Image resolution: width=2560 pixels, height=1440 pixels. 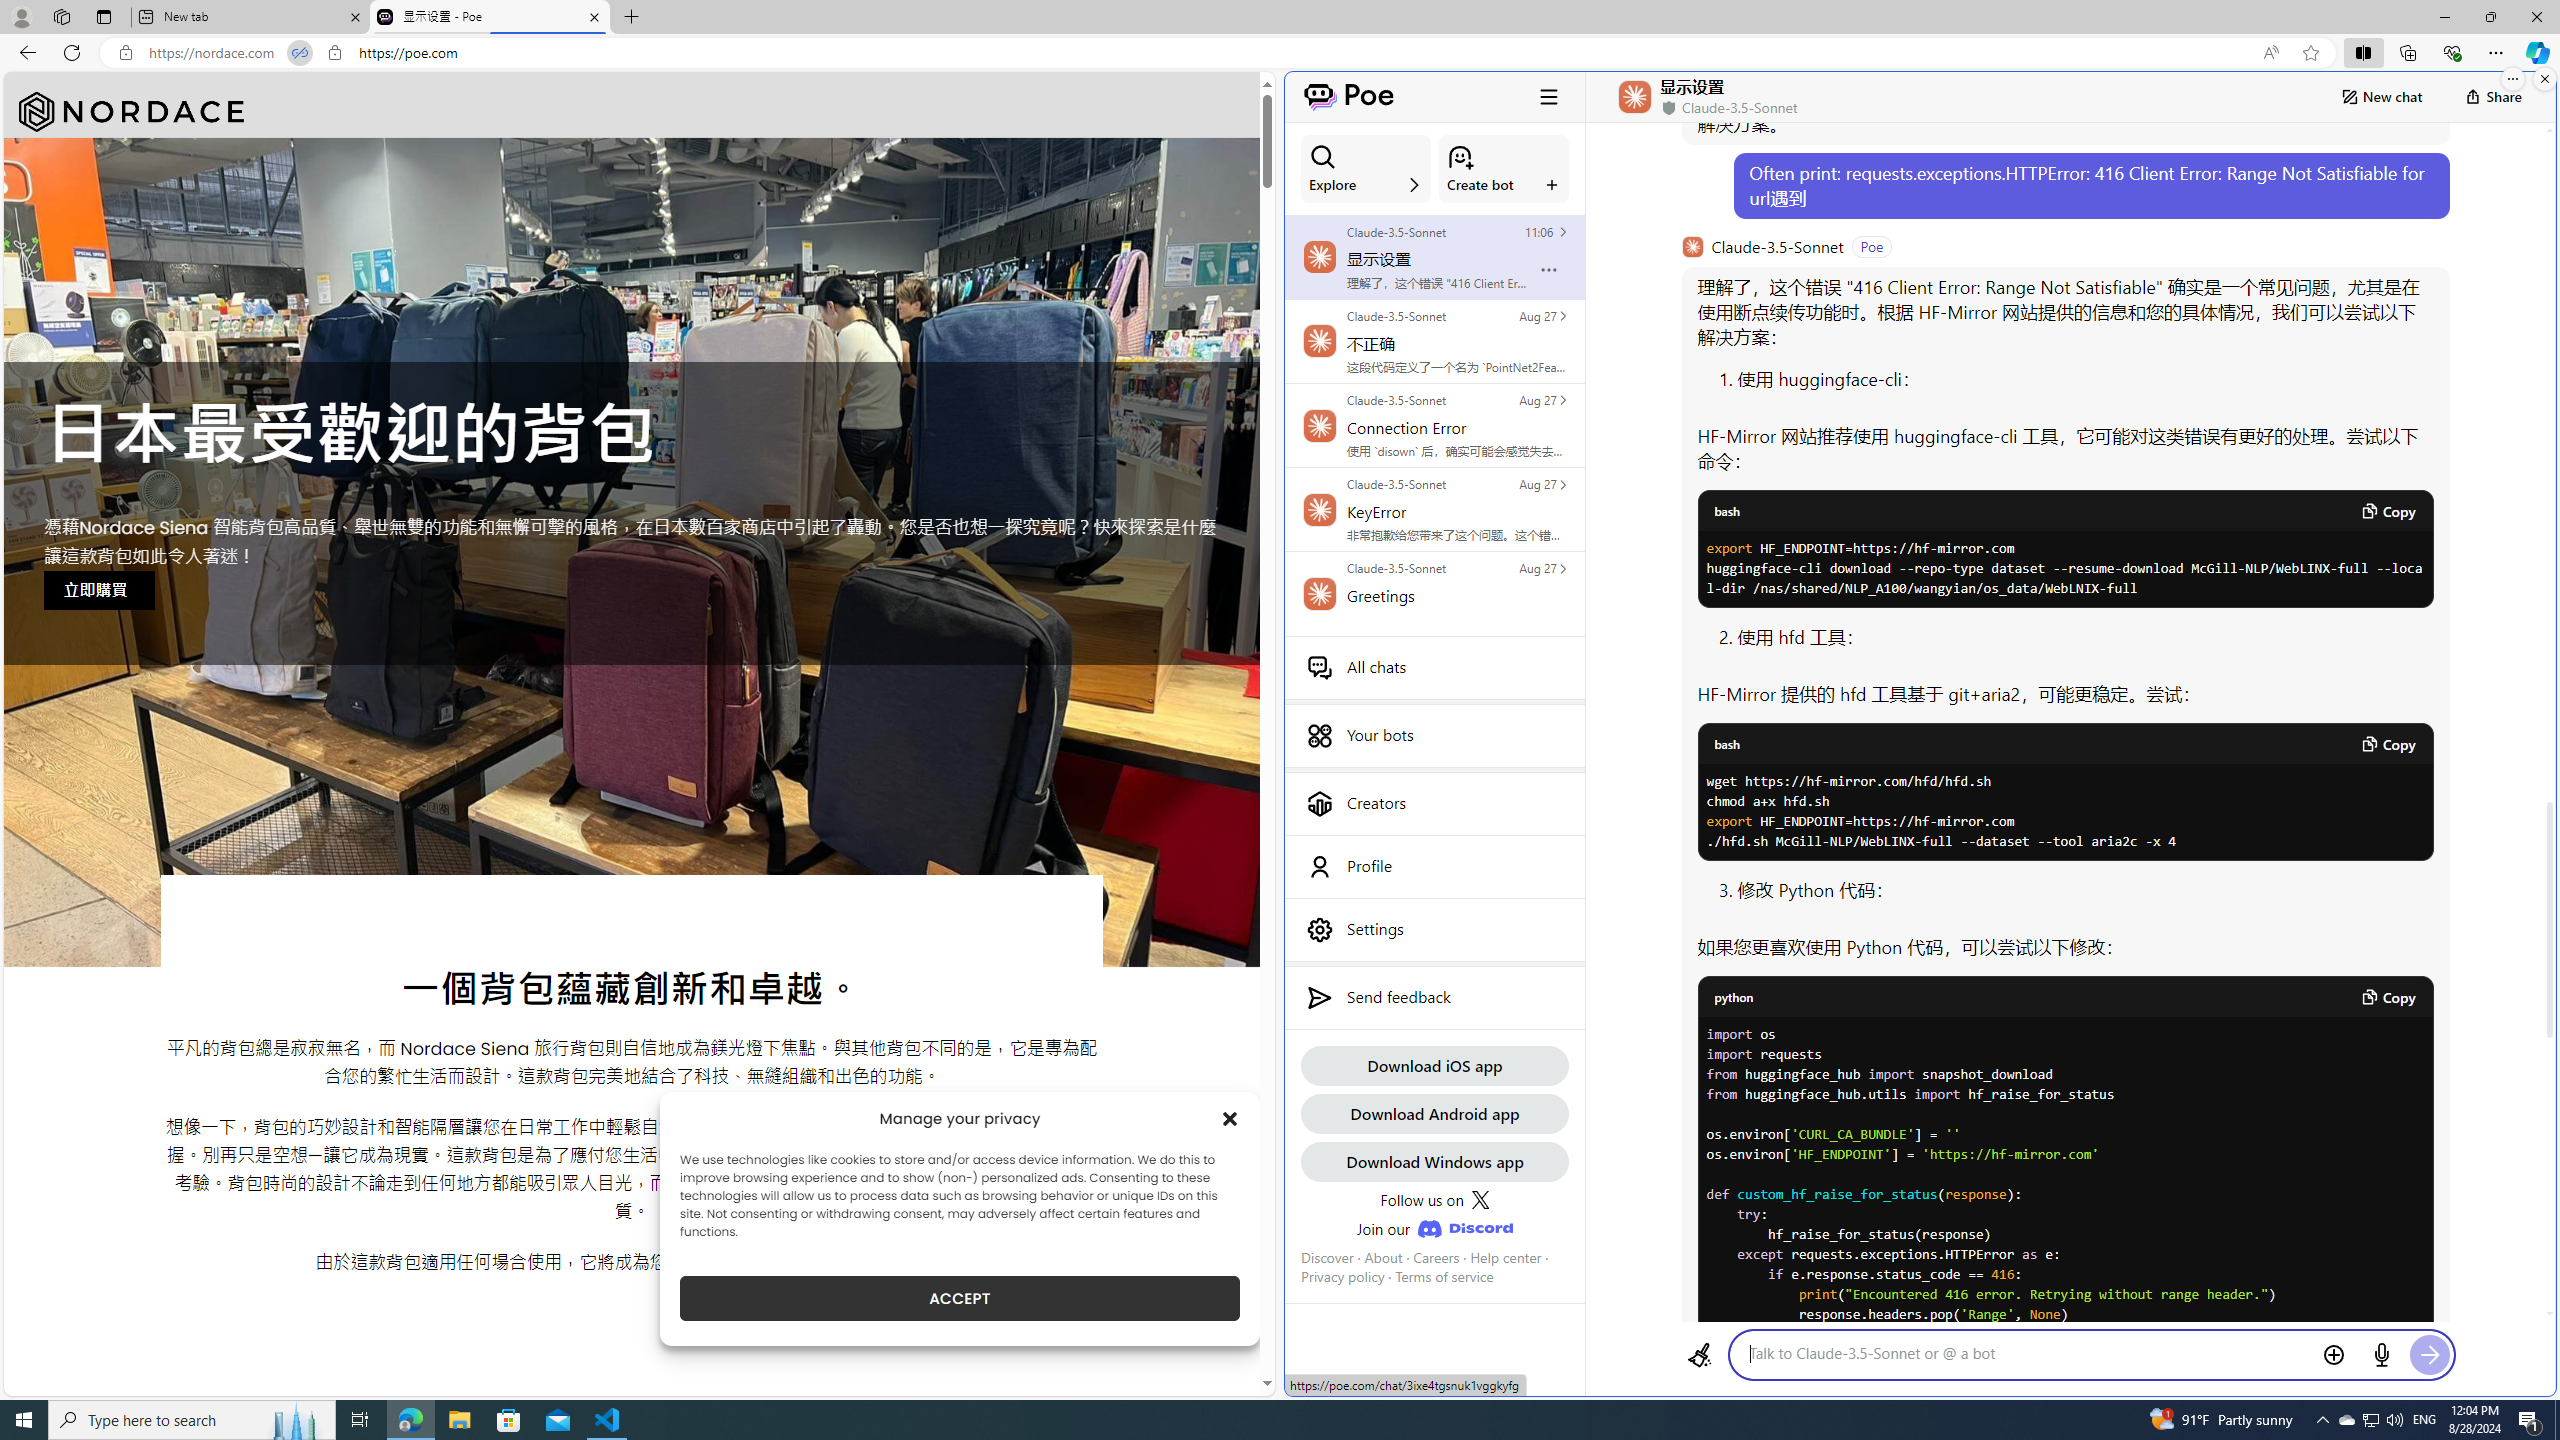 I want to click on Workspaces, so click(x=61, y=16).